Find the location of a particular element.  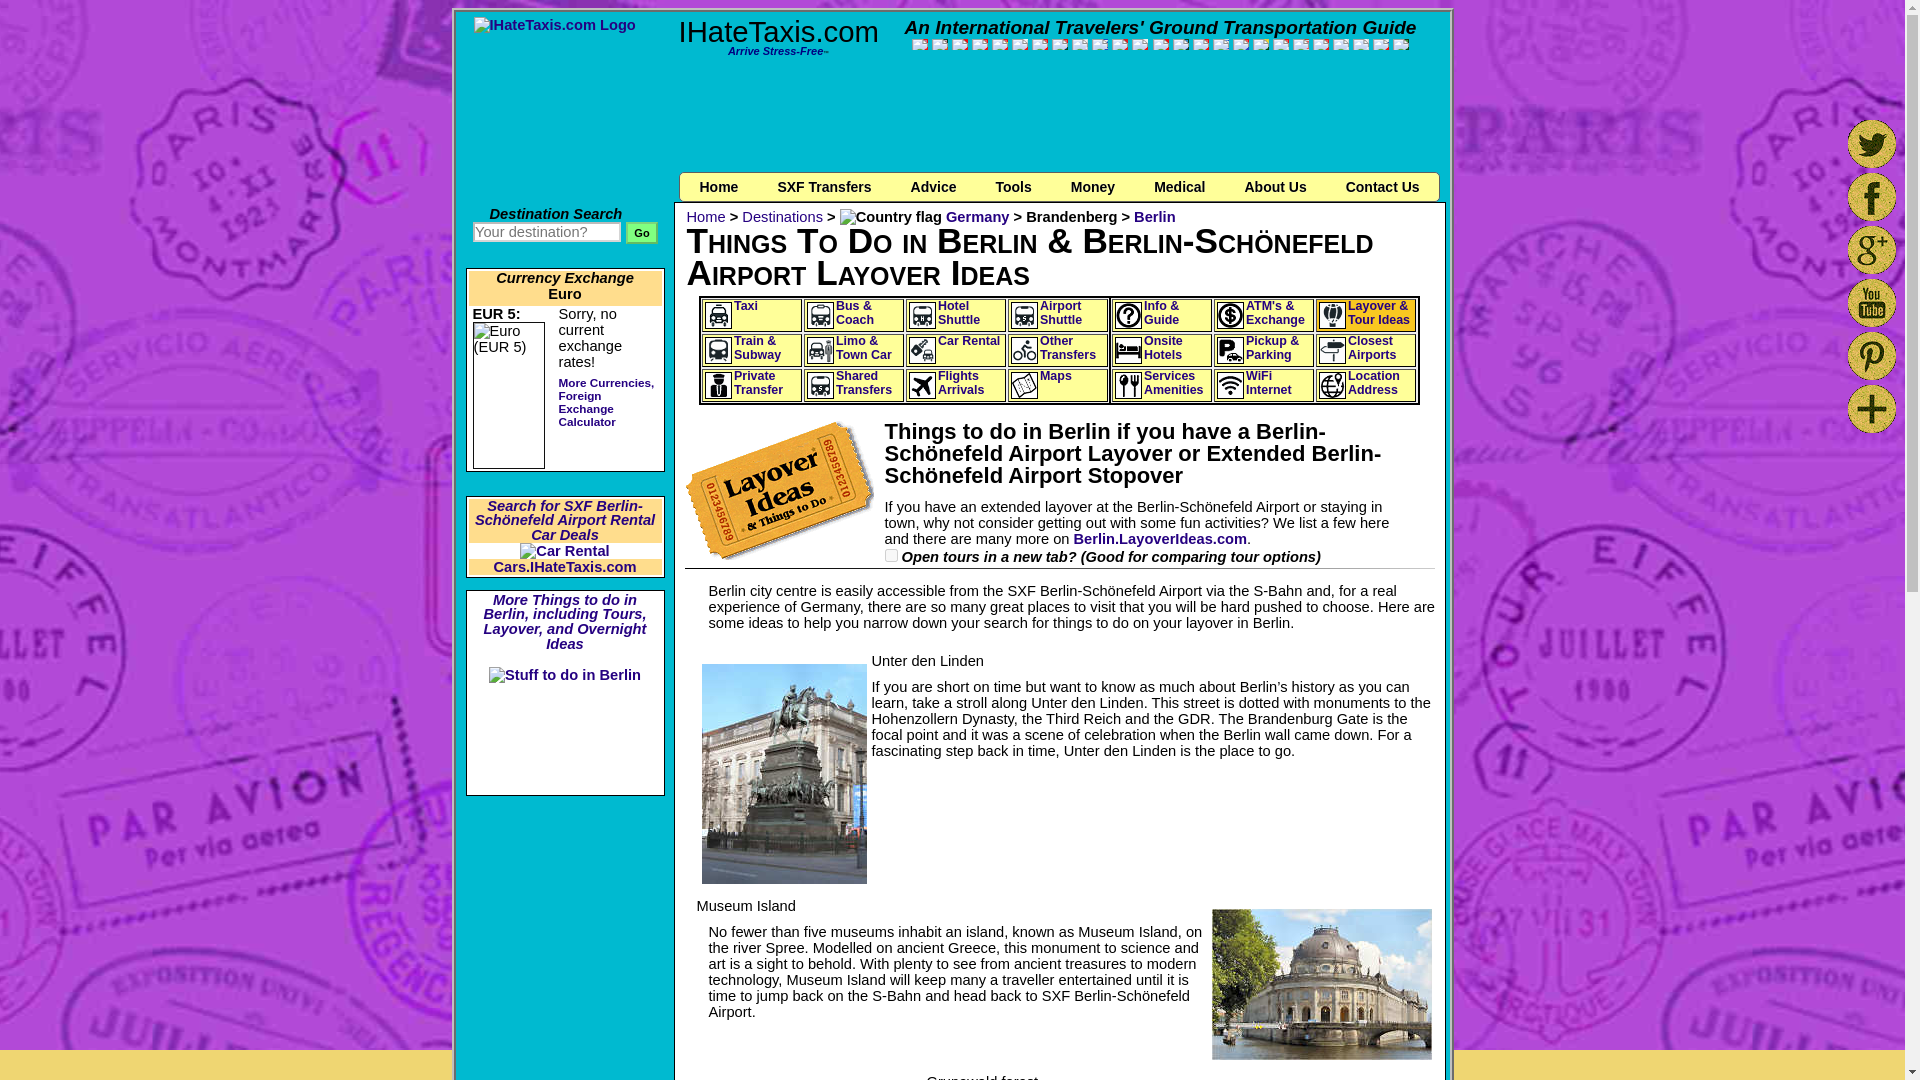

IHateTaxis.com Main Page is located at coordinates (554, 25).